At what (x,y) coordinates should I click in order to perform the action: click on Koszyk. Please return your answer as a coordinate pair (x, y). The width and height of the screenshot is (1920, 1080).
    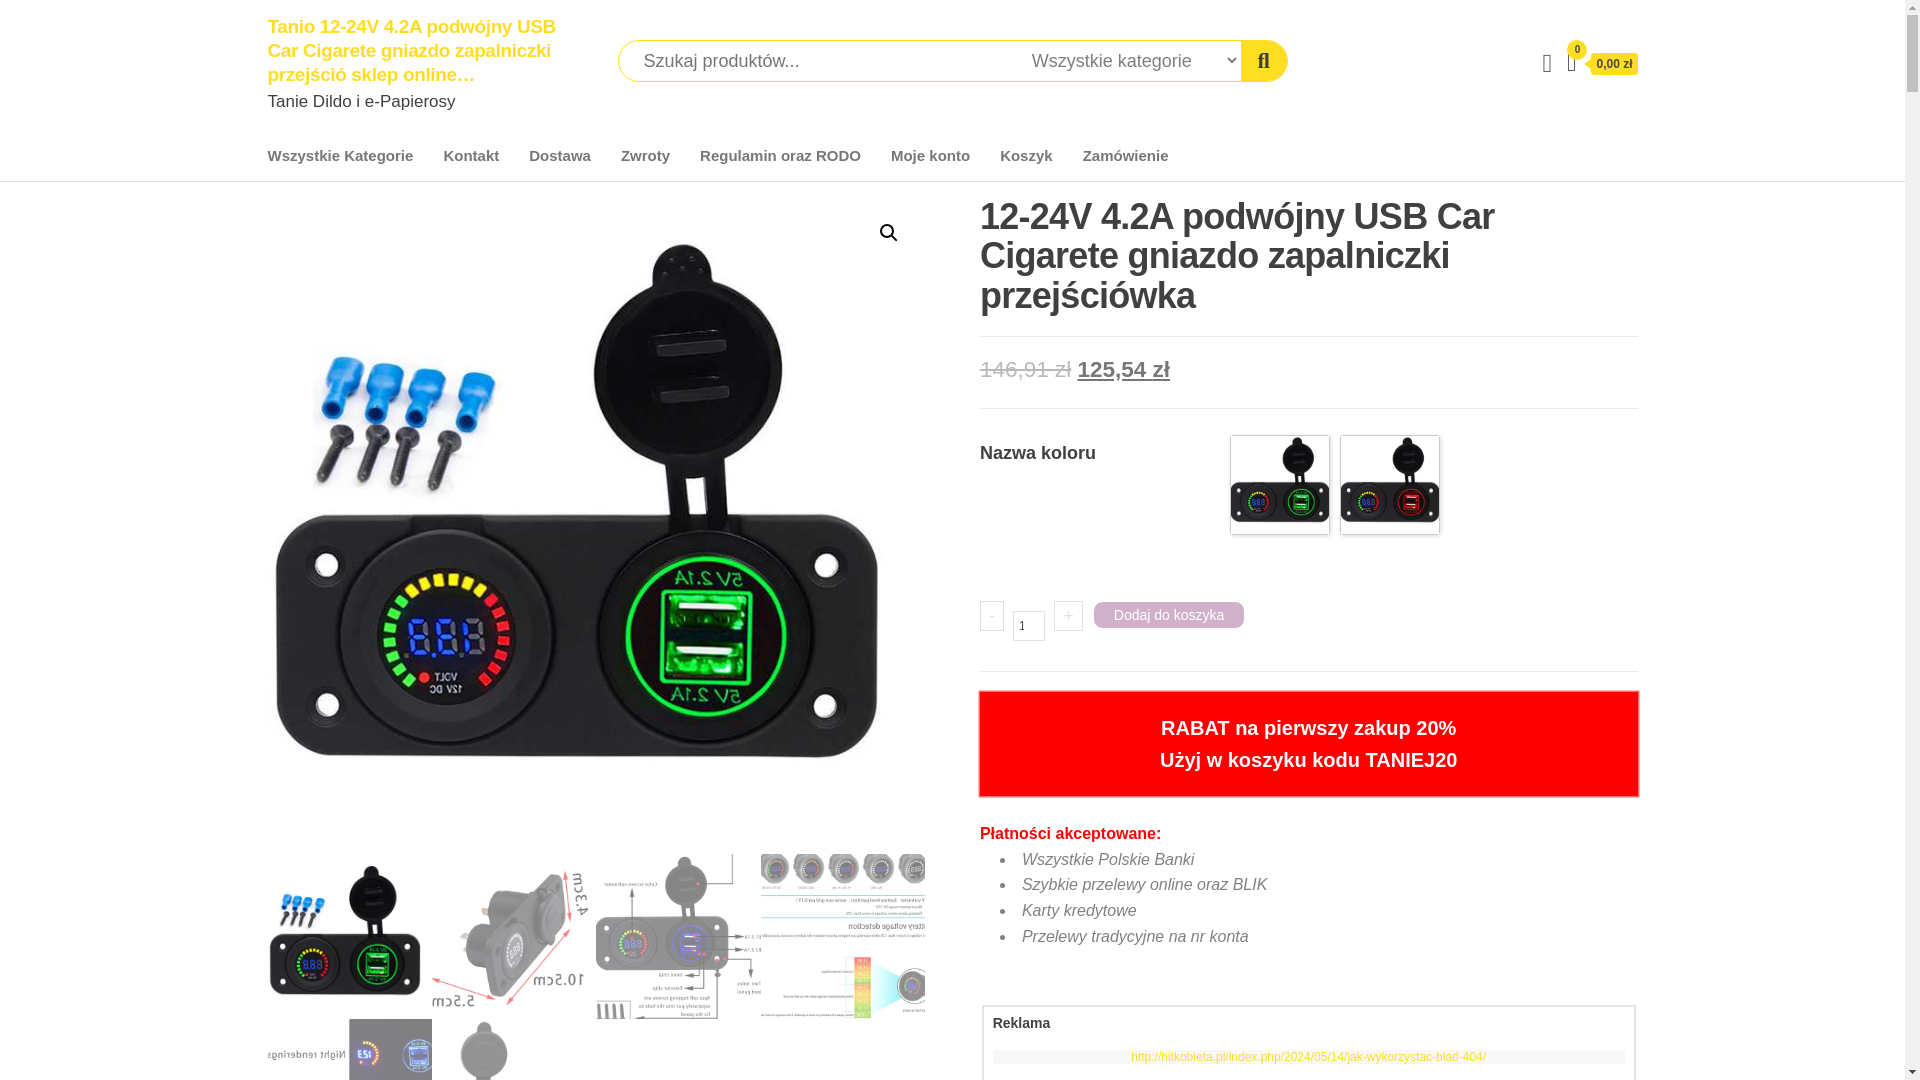
    Looking at the image, I should click on (1026, 156).